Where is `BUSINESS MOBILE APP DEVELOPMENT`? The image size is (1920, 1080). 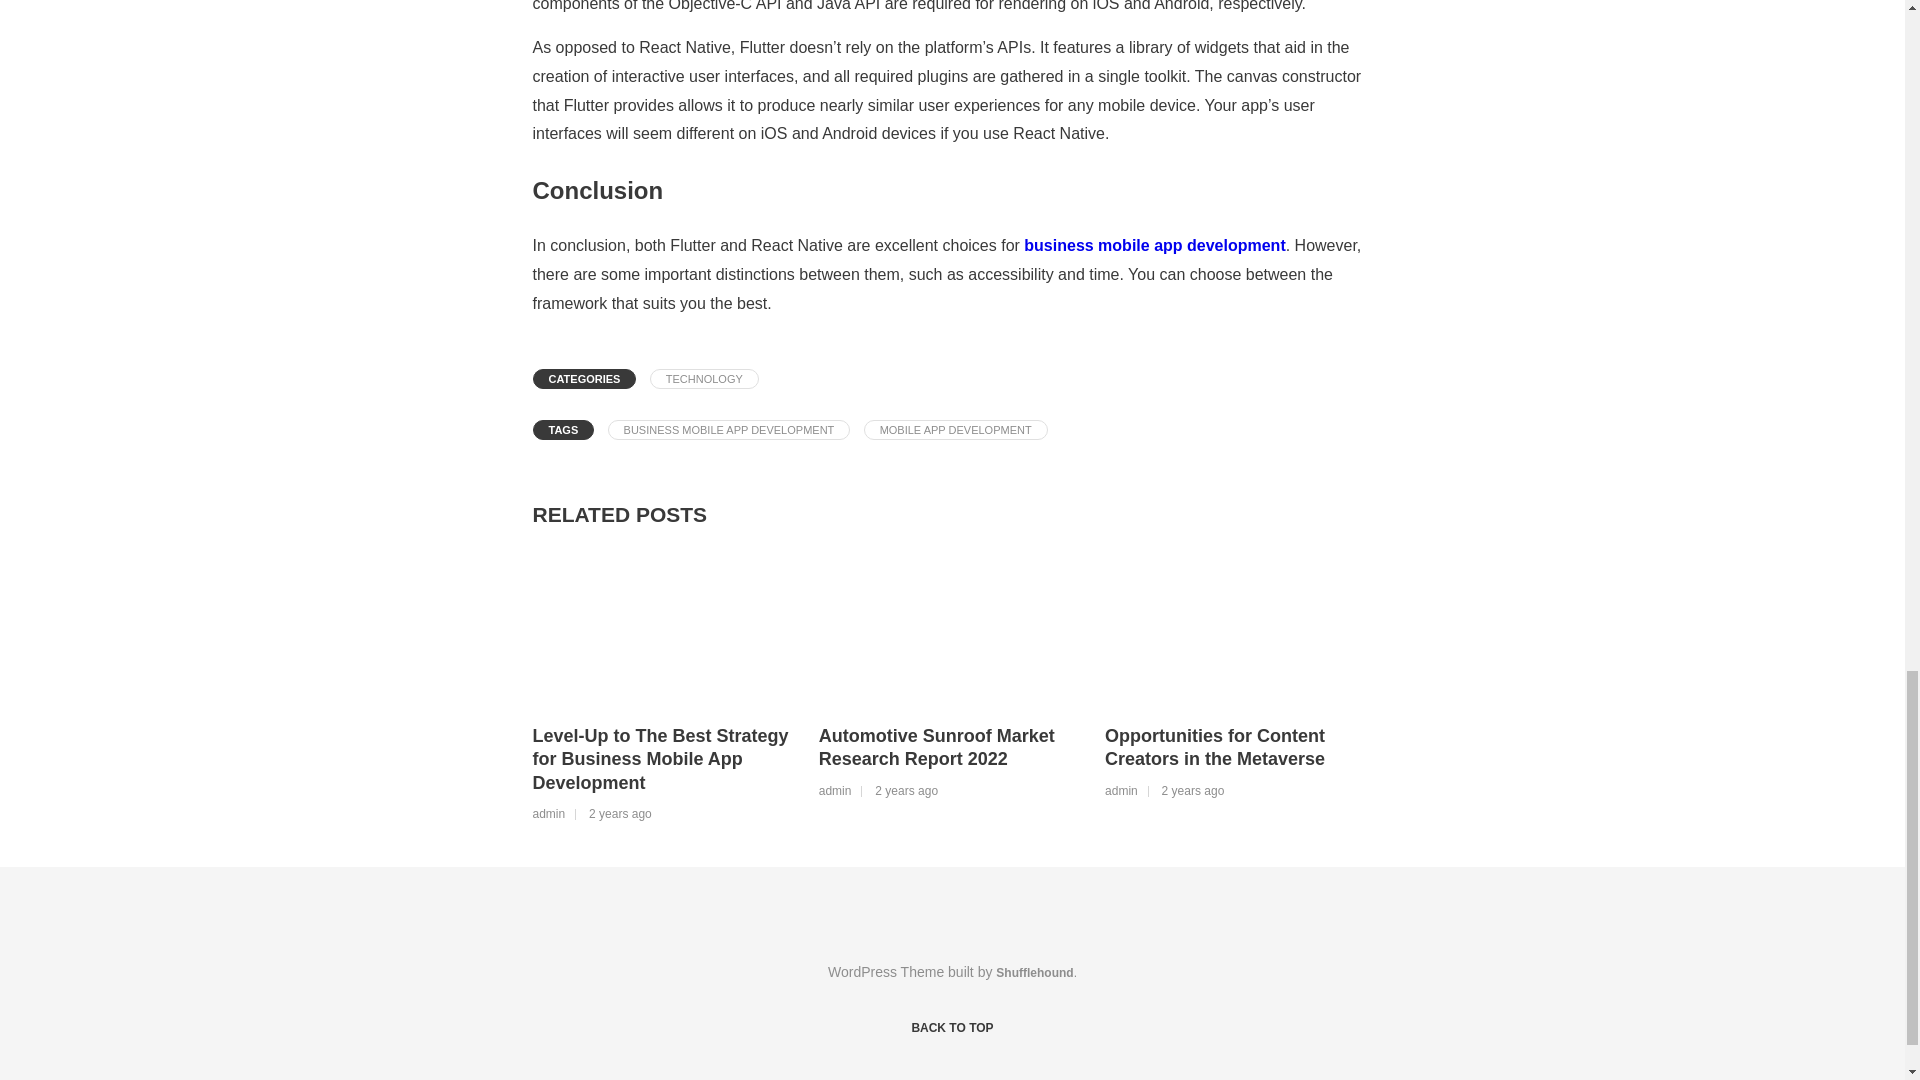 BUSINESS MOBILE APP DEVELOPMENT is located at coordinates (729, 430).